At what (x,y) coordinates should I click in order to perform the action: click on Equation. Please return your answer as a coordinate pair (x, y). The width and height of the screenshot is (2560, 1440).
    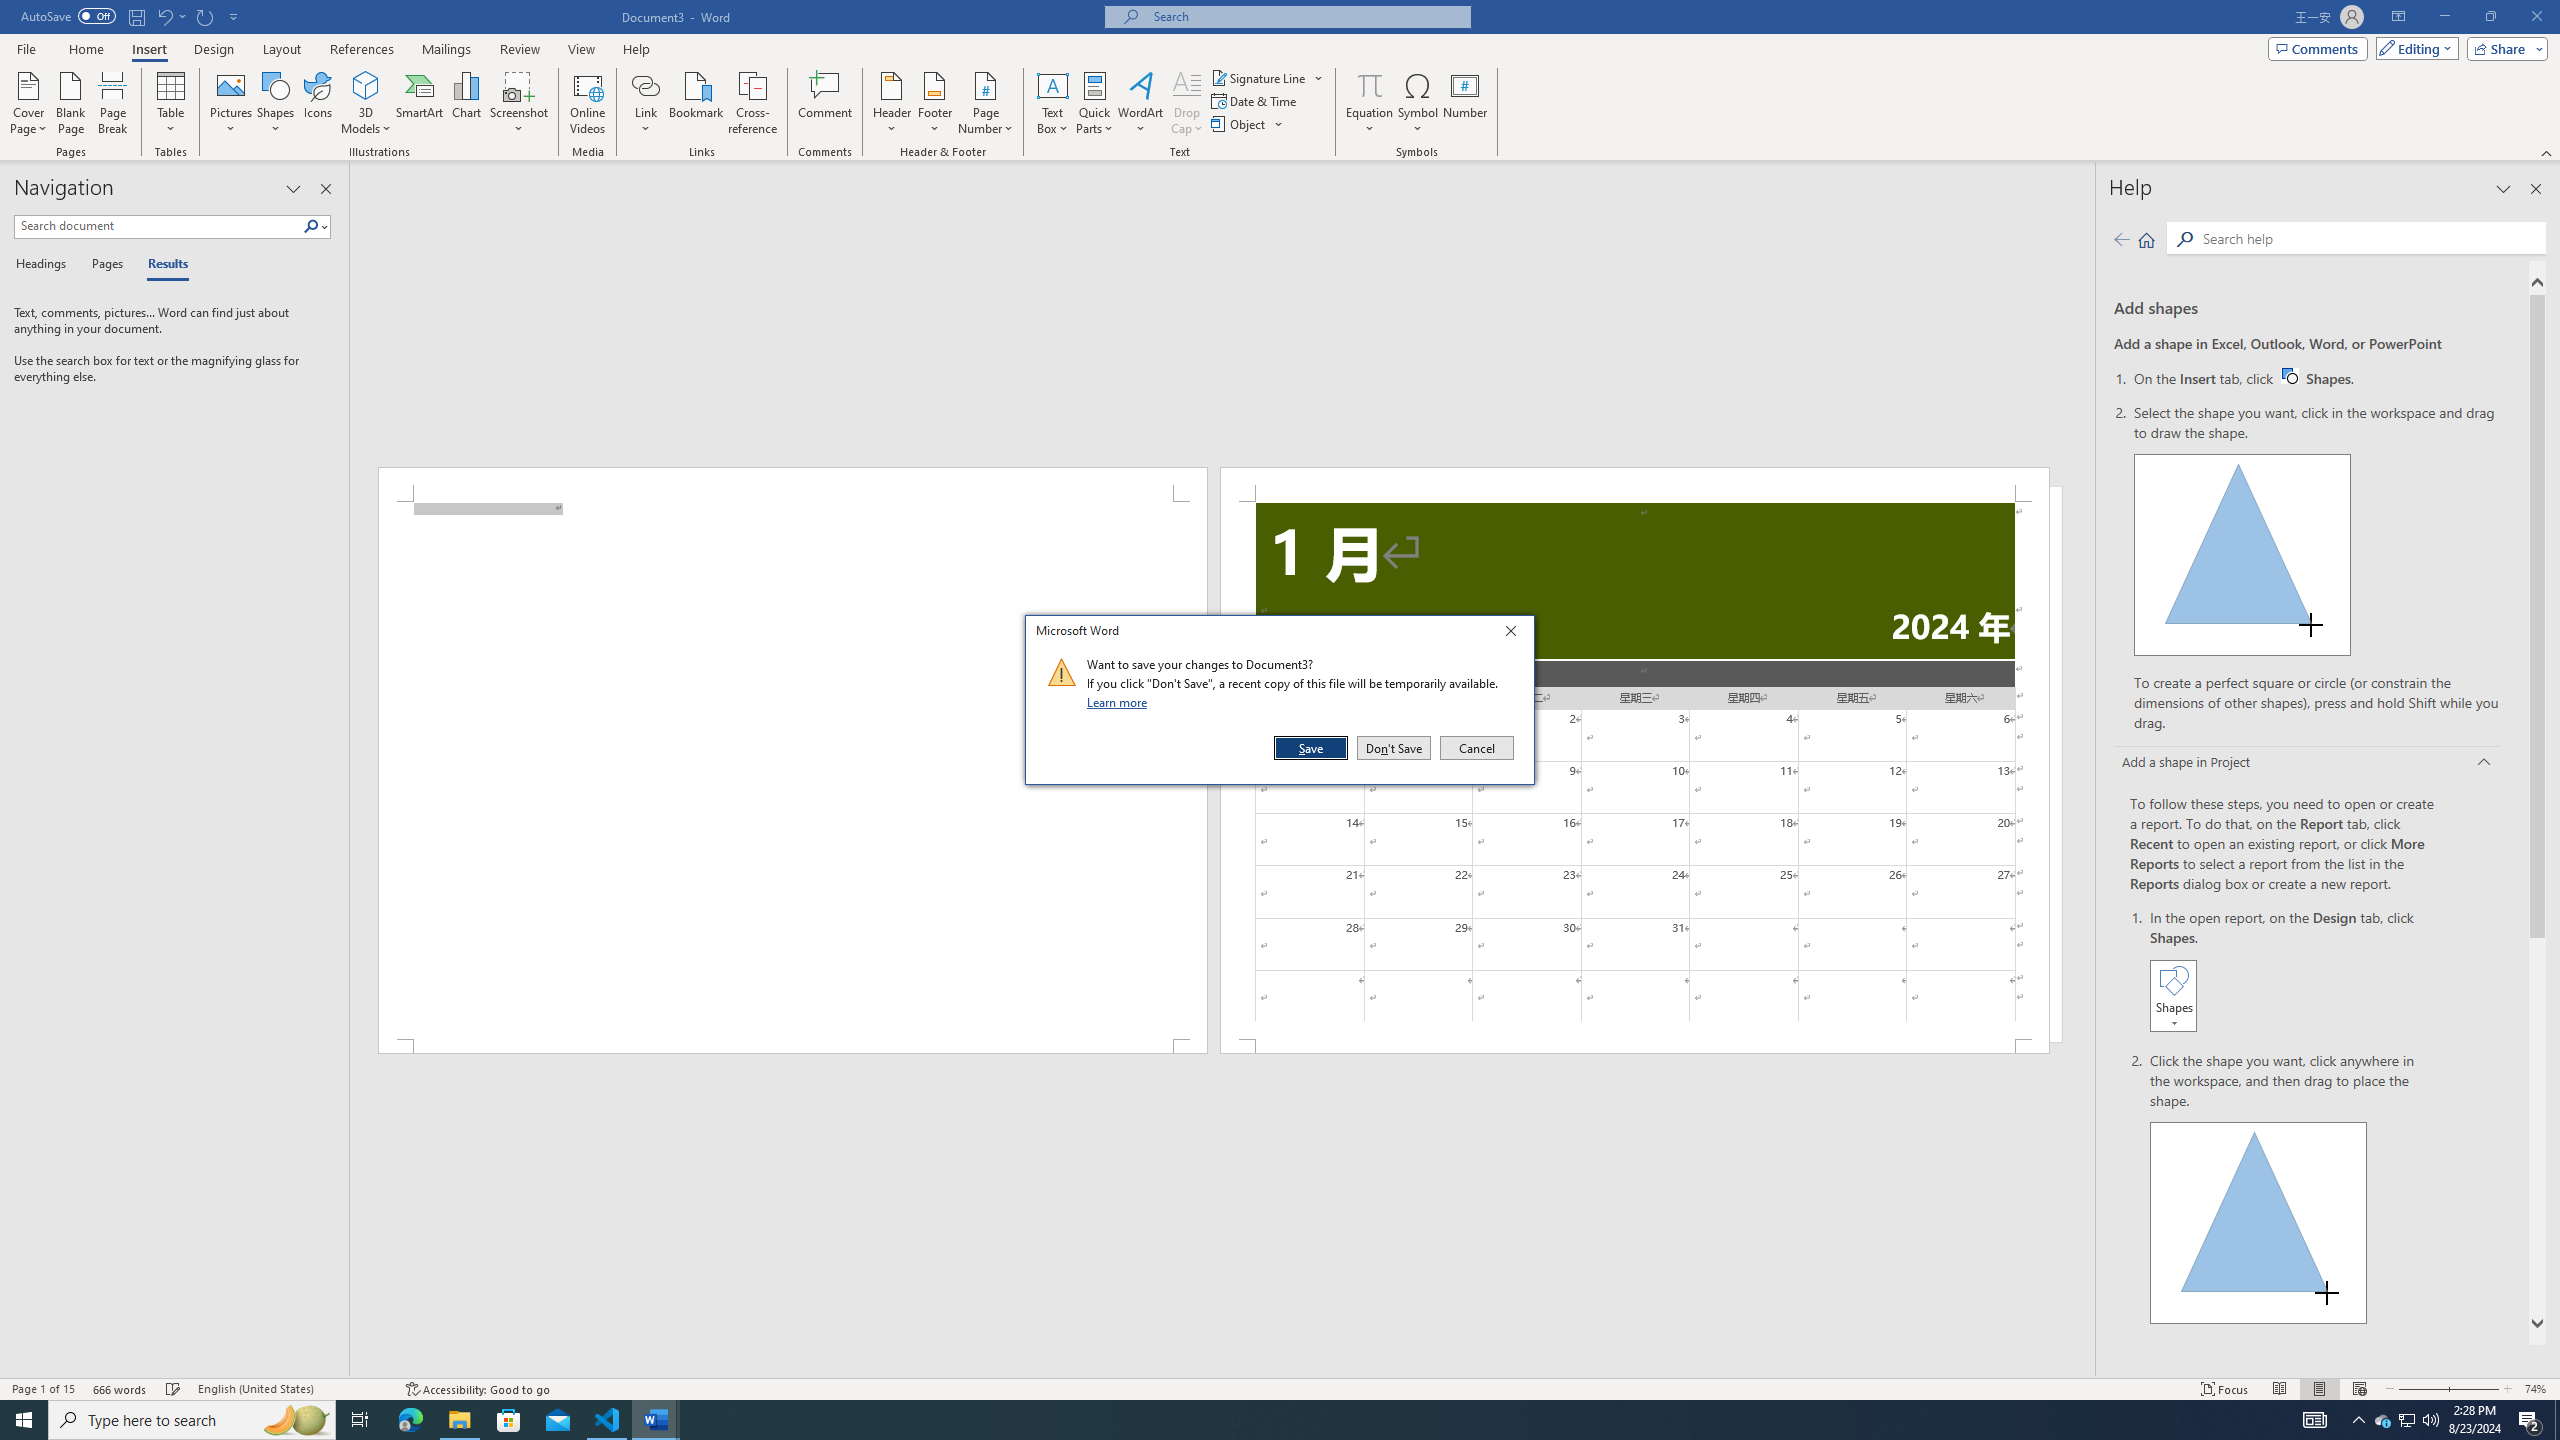
    Looking at the image, I should click on (1370, 85).